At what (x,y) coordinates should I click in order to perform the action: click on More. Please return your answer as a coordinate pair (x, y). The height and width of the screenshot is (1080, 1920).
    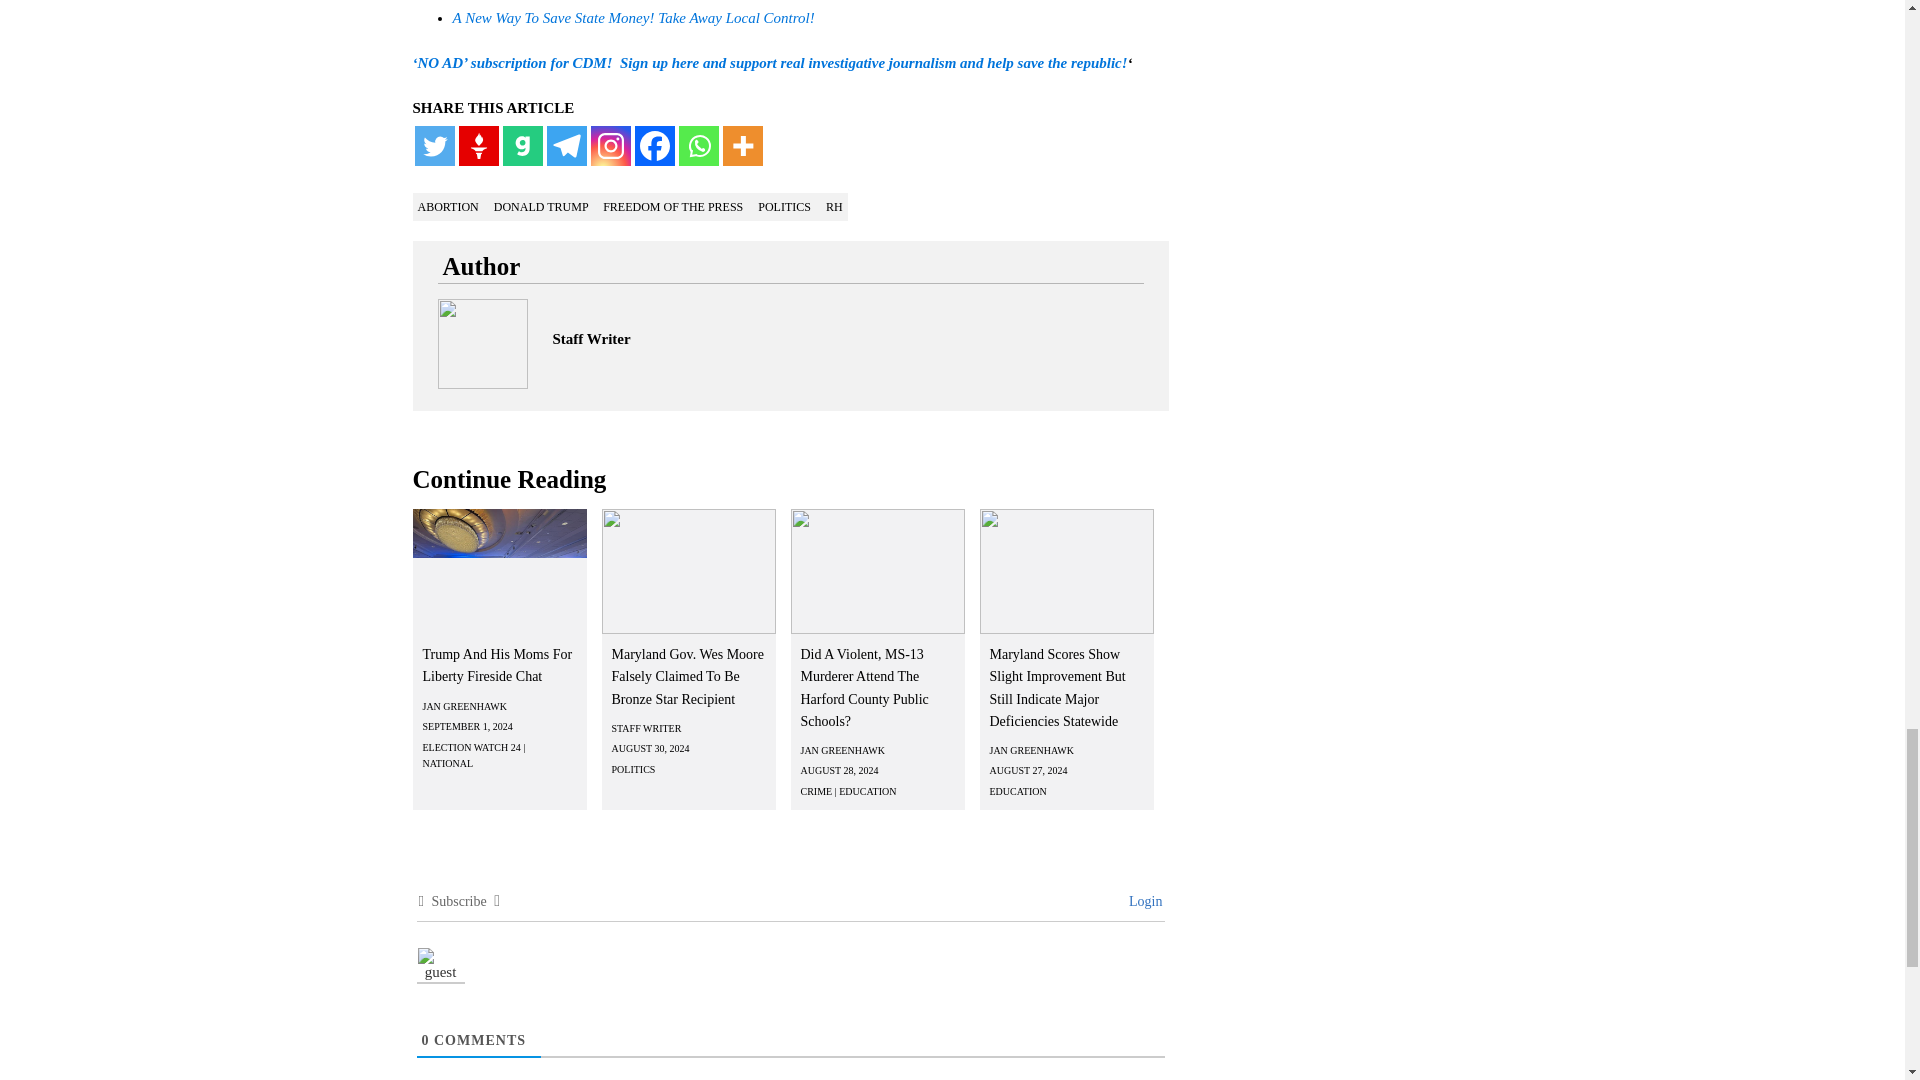
    Looking at the image, I should click on (742, 146).